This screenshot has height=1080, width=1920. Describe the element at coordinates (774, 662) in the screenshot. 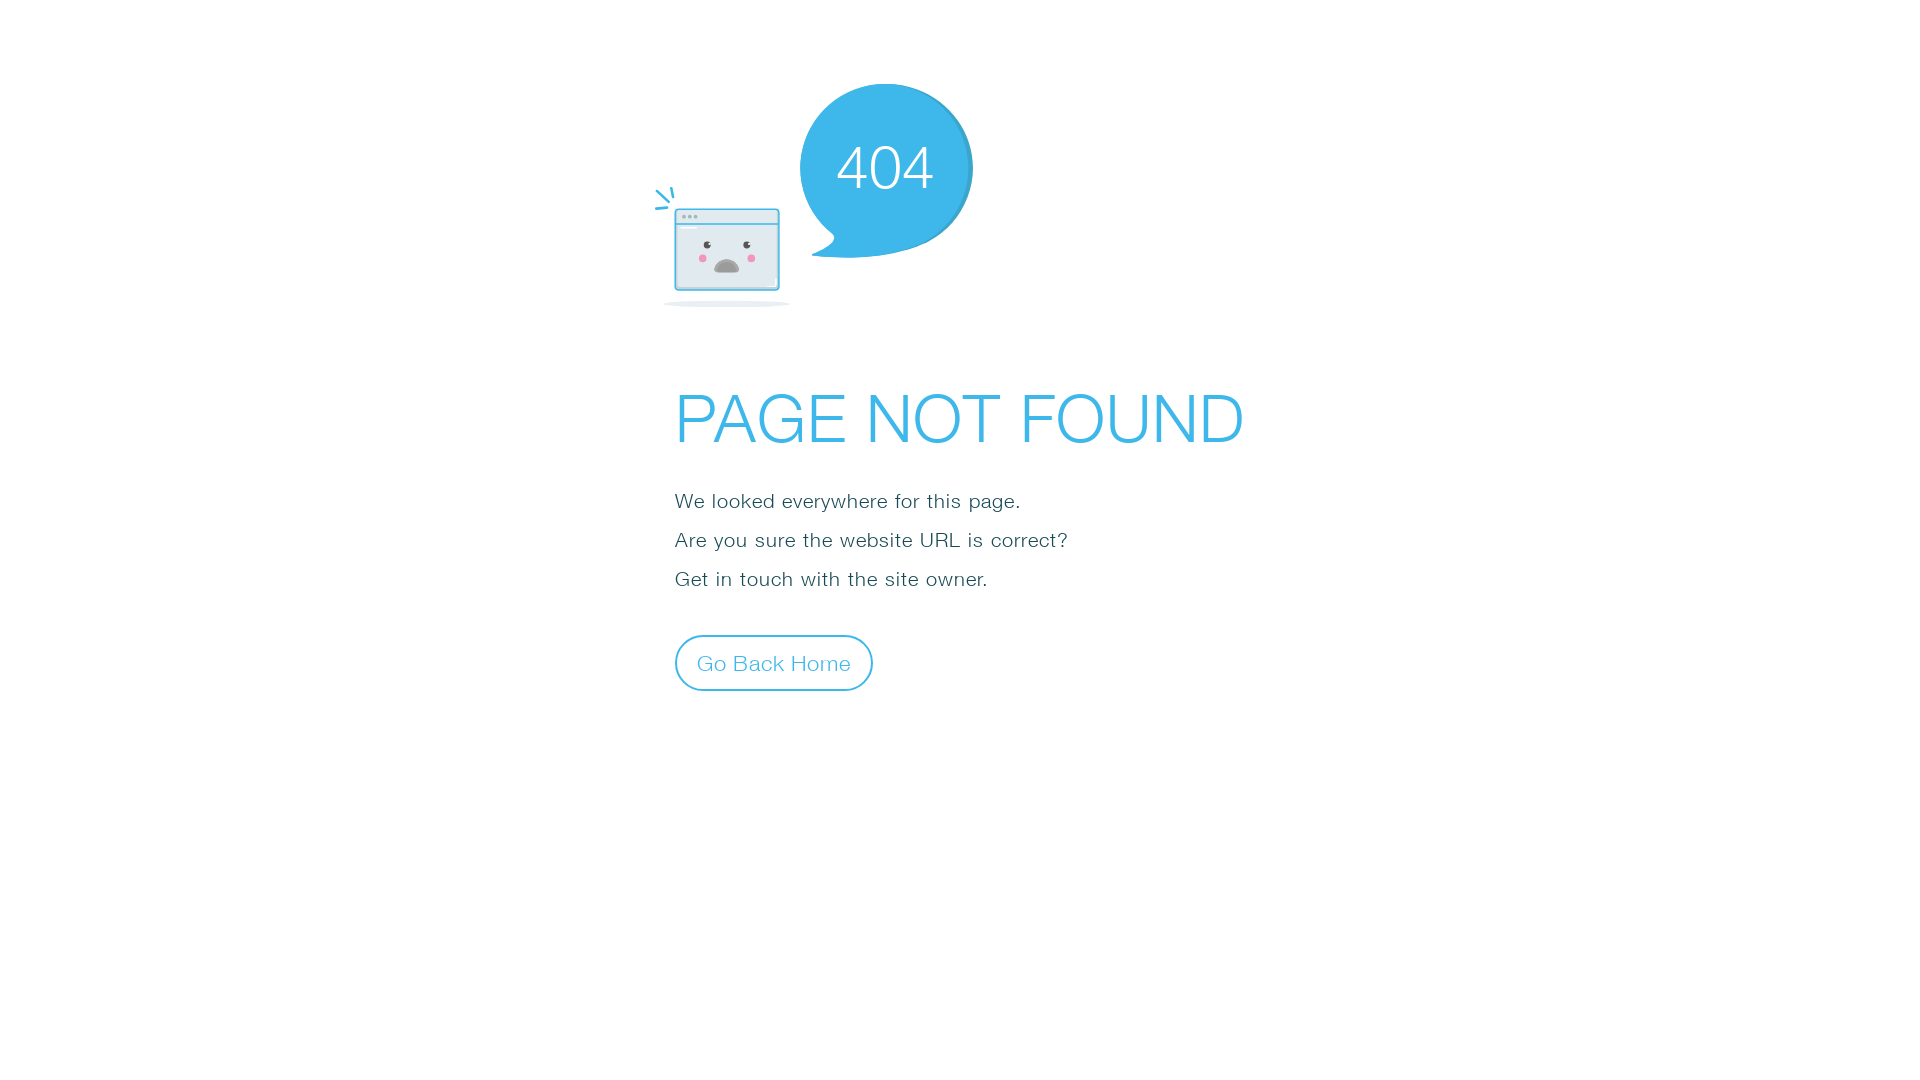

I see `Go Back Home` at that location.